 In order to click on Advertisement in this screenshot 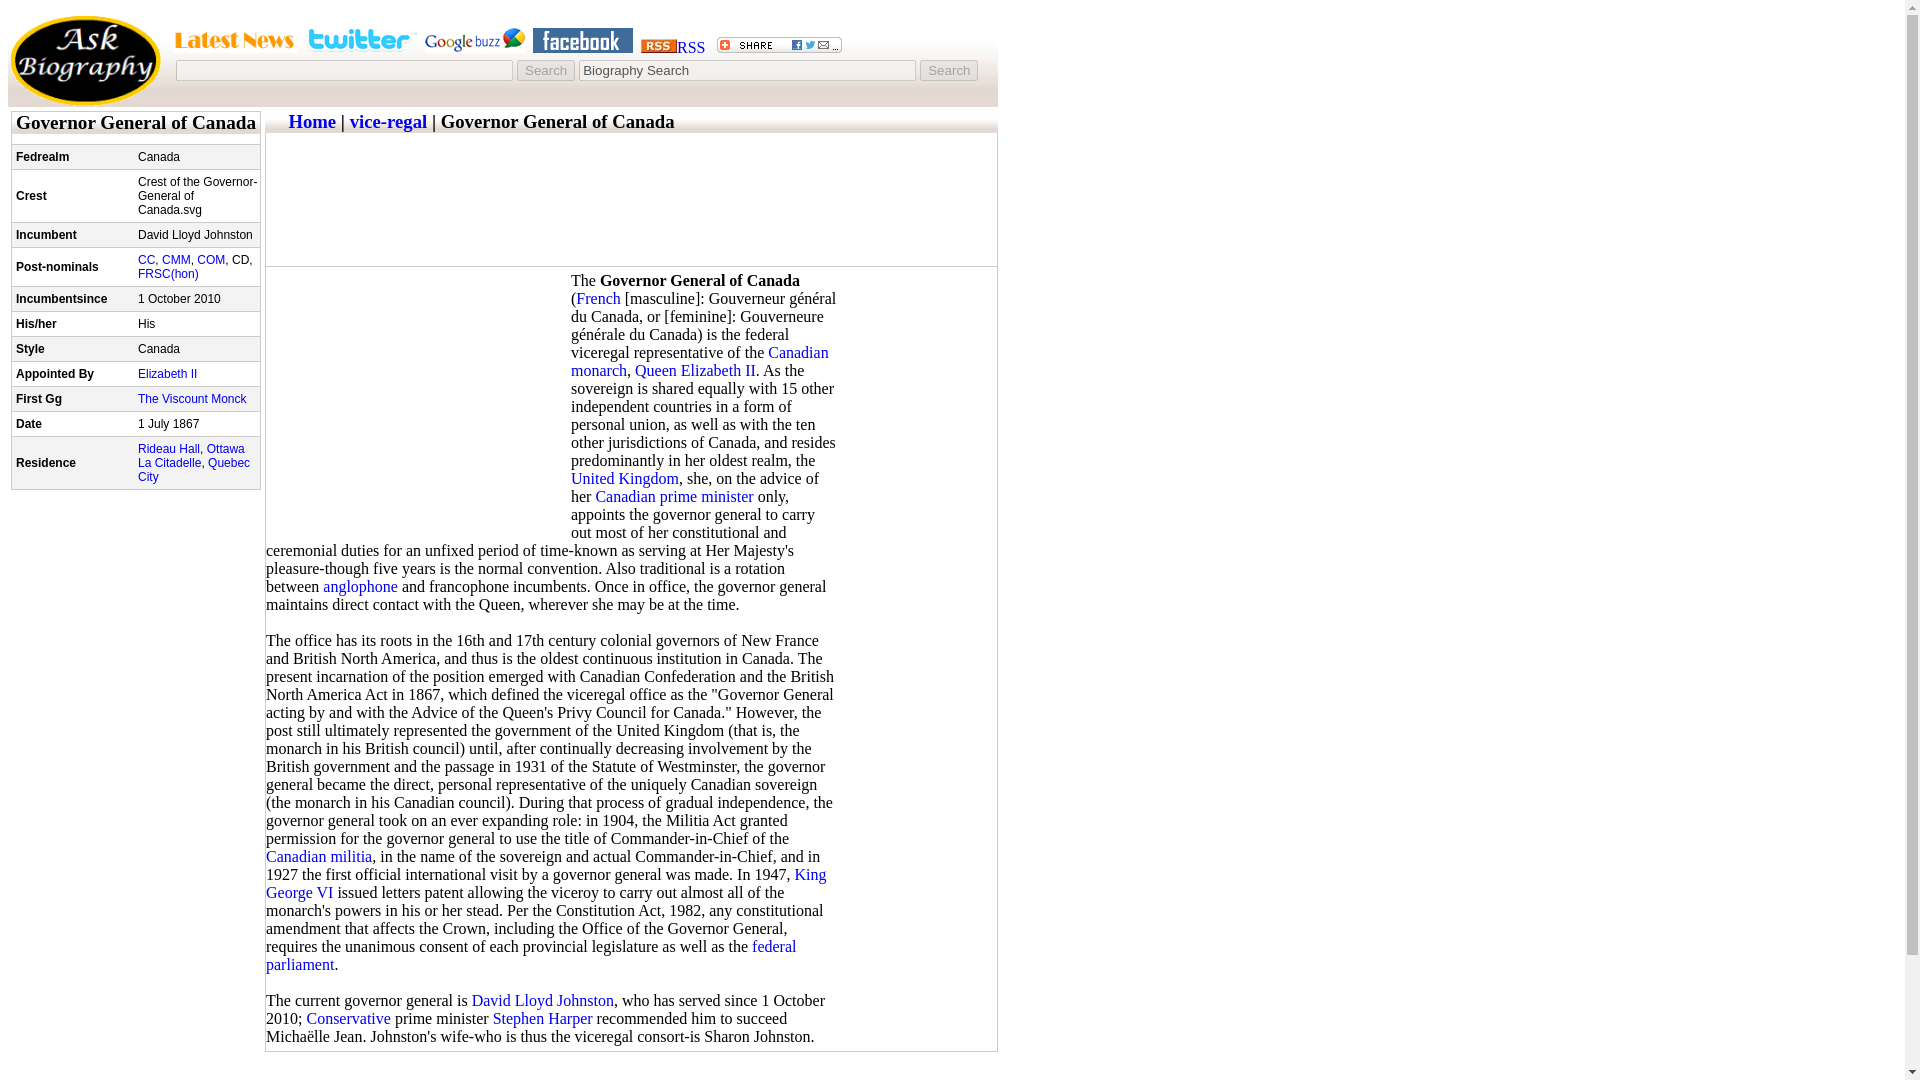, I will do `click(630, 146)`.